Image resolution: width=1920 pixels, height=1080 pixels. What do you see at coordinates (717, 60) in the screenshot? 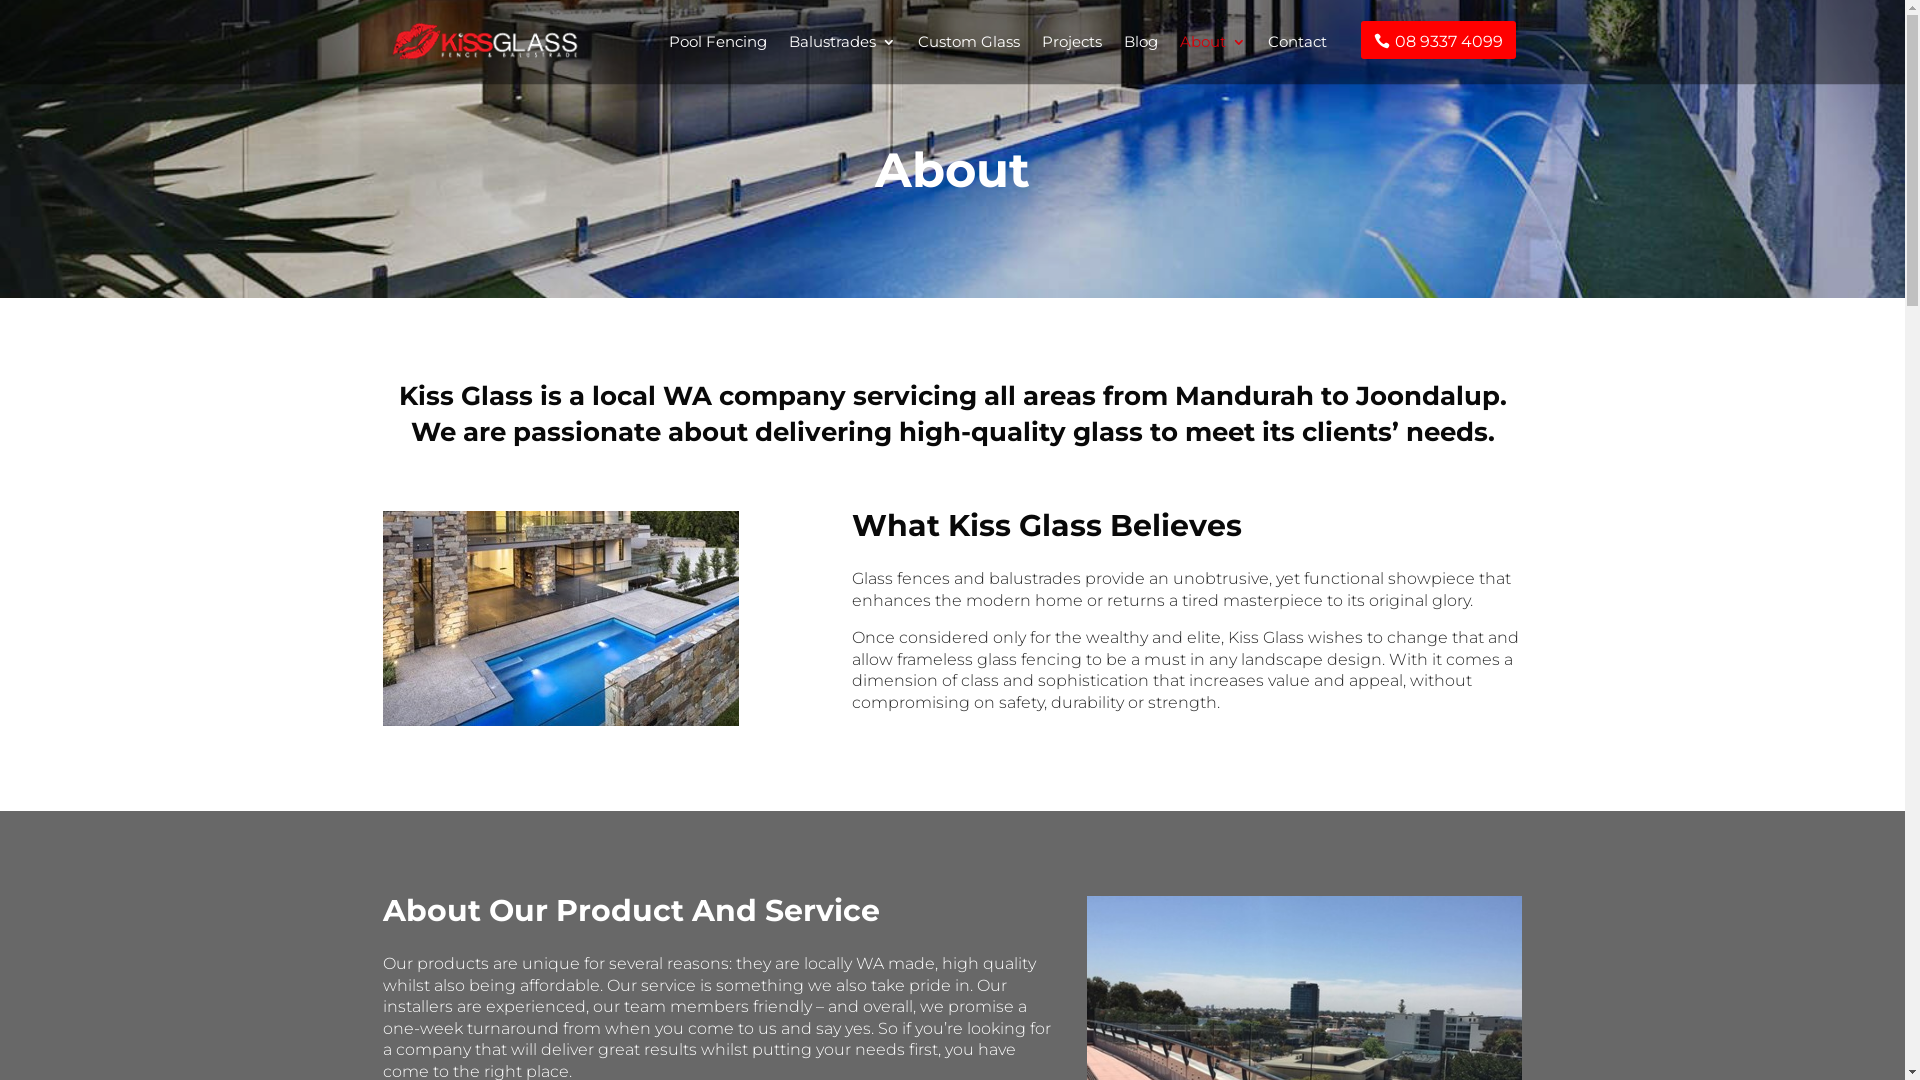
I see `Pool Fencing` at bounding box center [717, 60].